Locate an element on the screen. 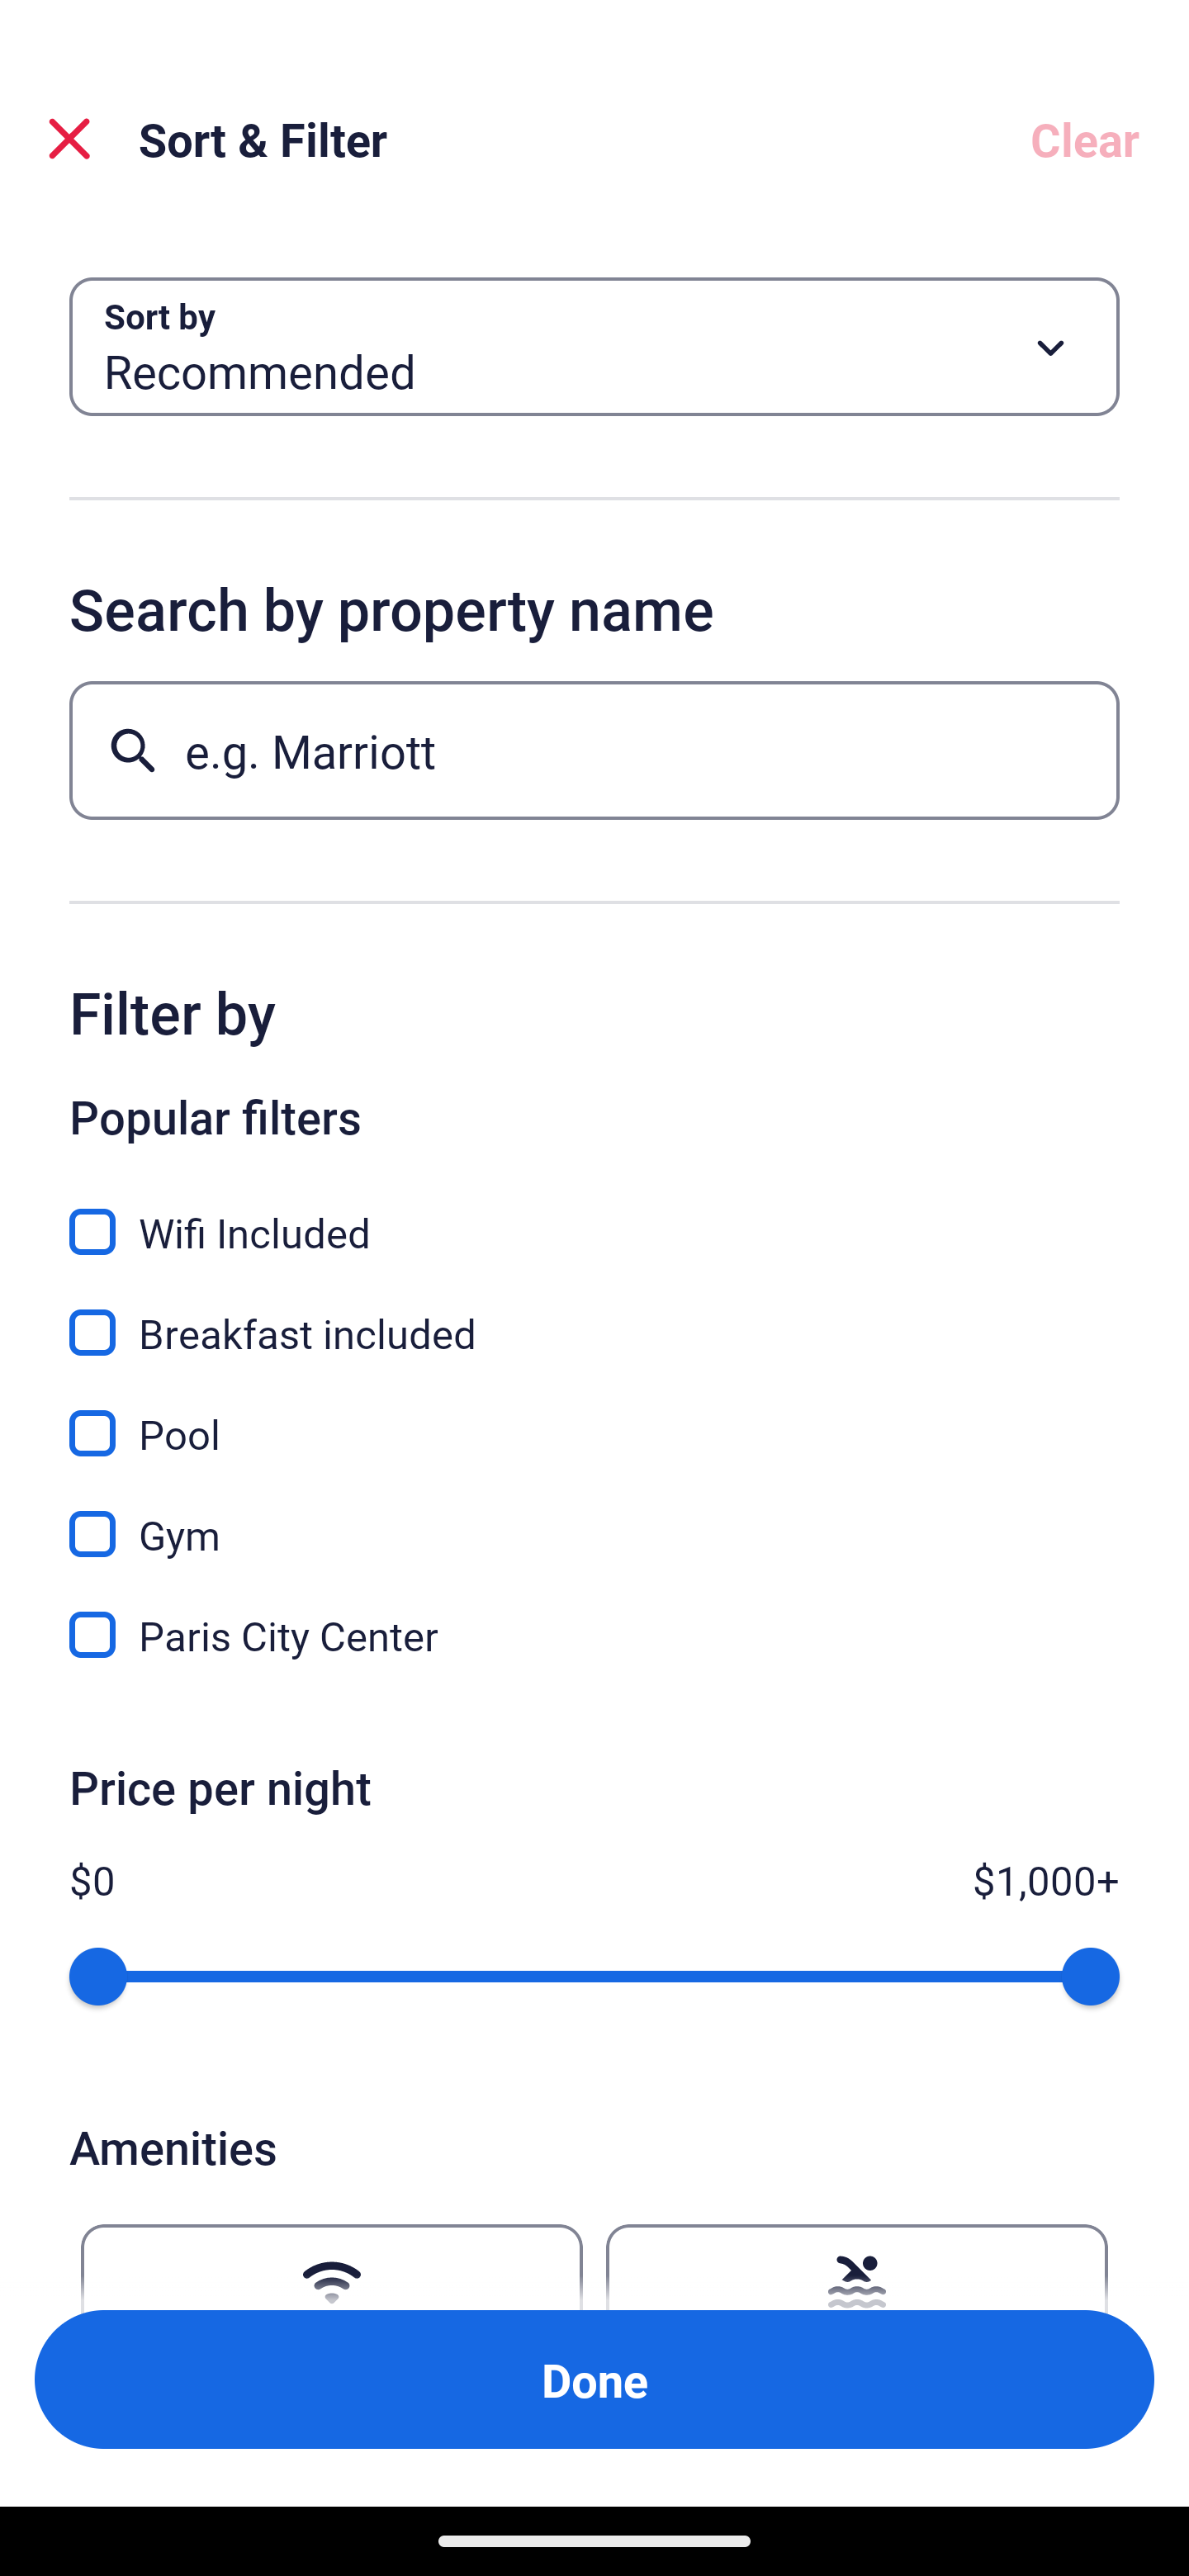 Image resolution: width=1189 pixels, height=2576 pixels. Wifi Included, Wifi Included is located at coordinates (594, 1214).